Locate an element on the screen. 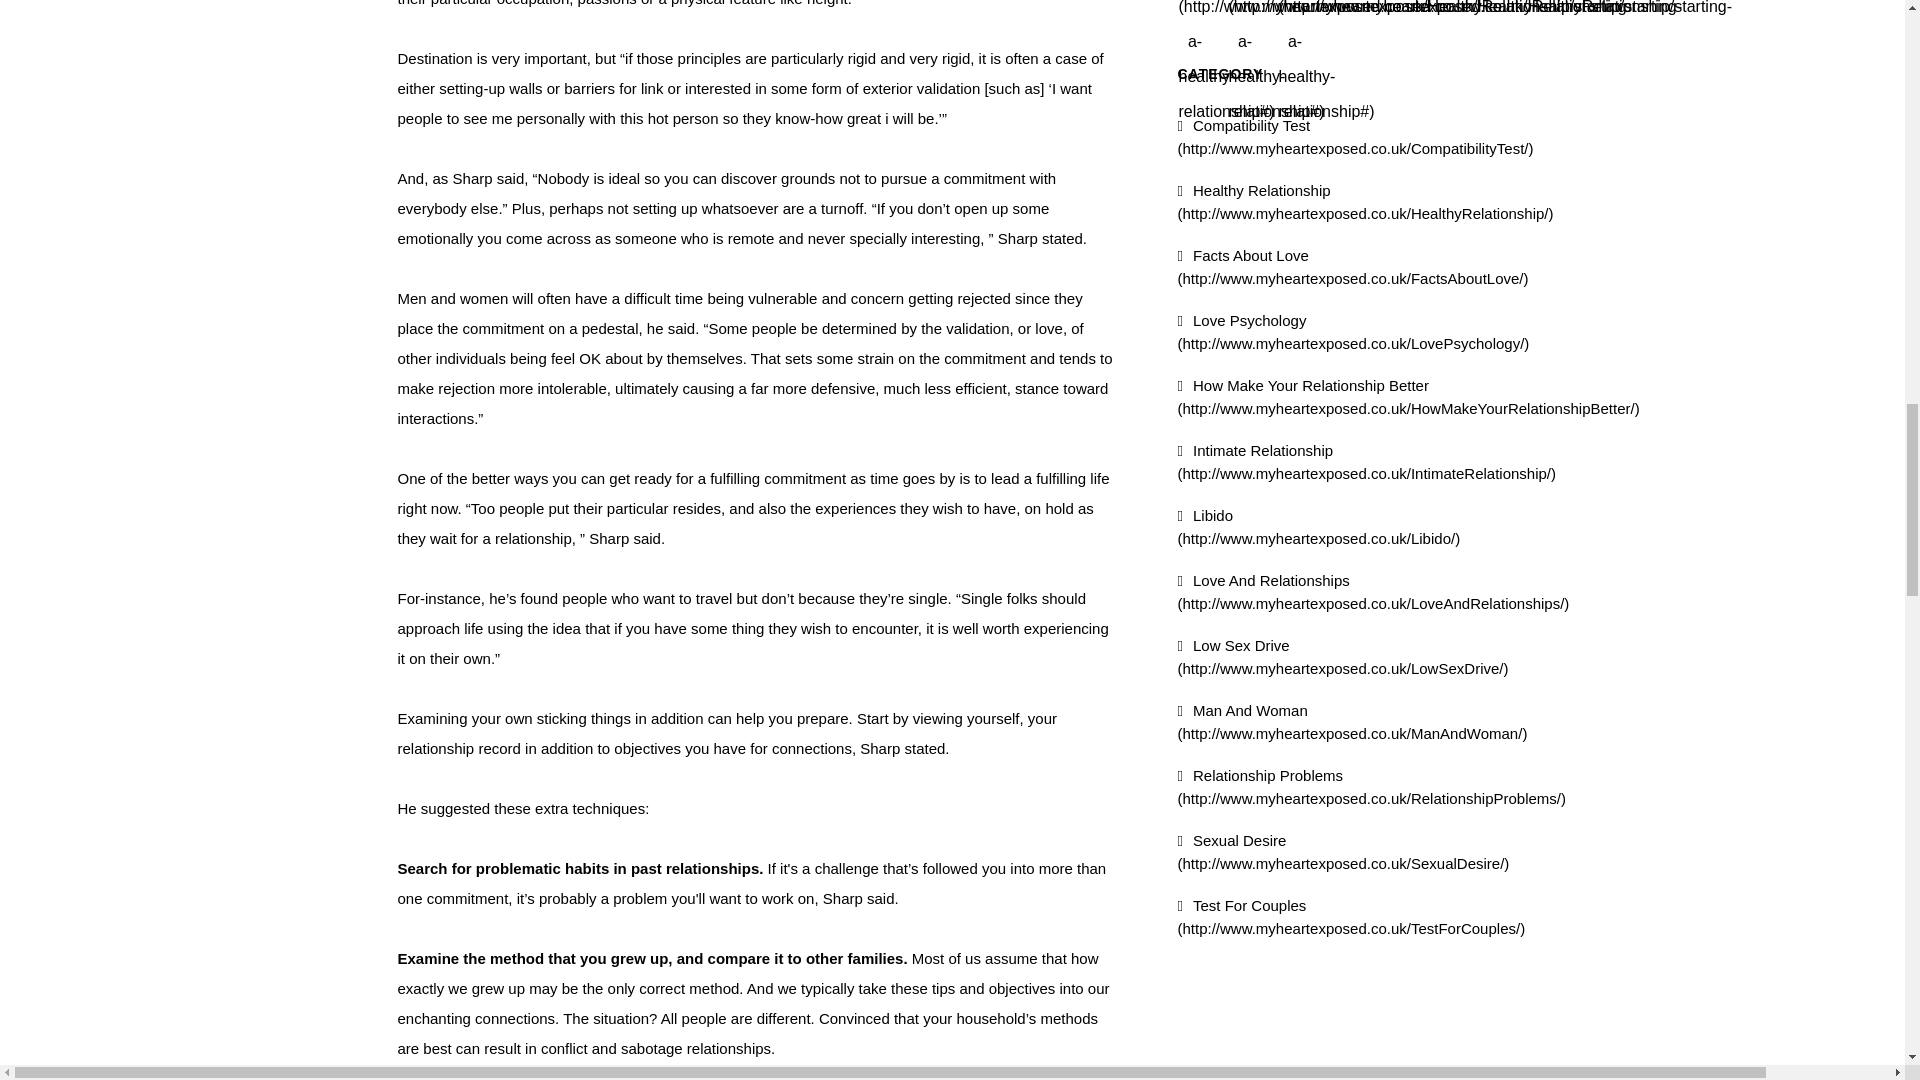 This screenshot has height=1080, width=1920. View all posts filed under Intimate Relationship is located at coordinates (1368, 461).